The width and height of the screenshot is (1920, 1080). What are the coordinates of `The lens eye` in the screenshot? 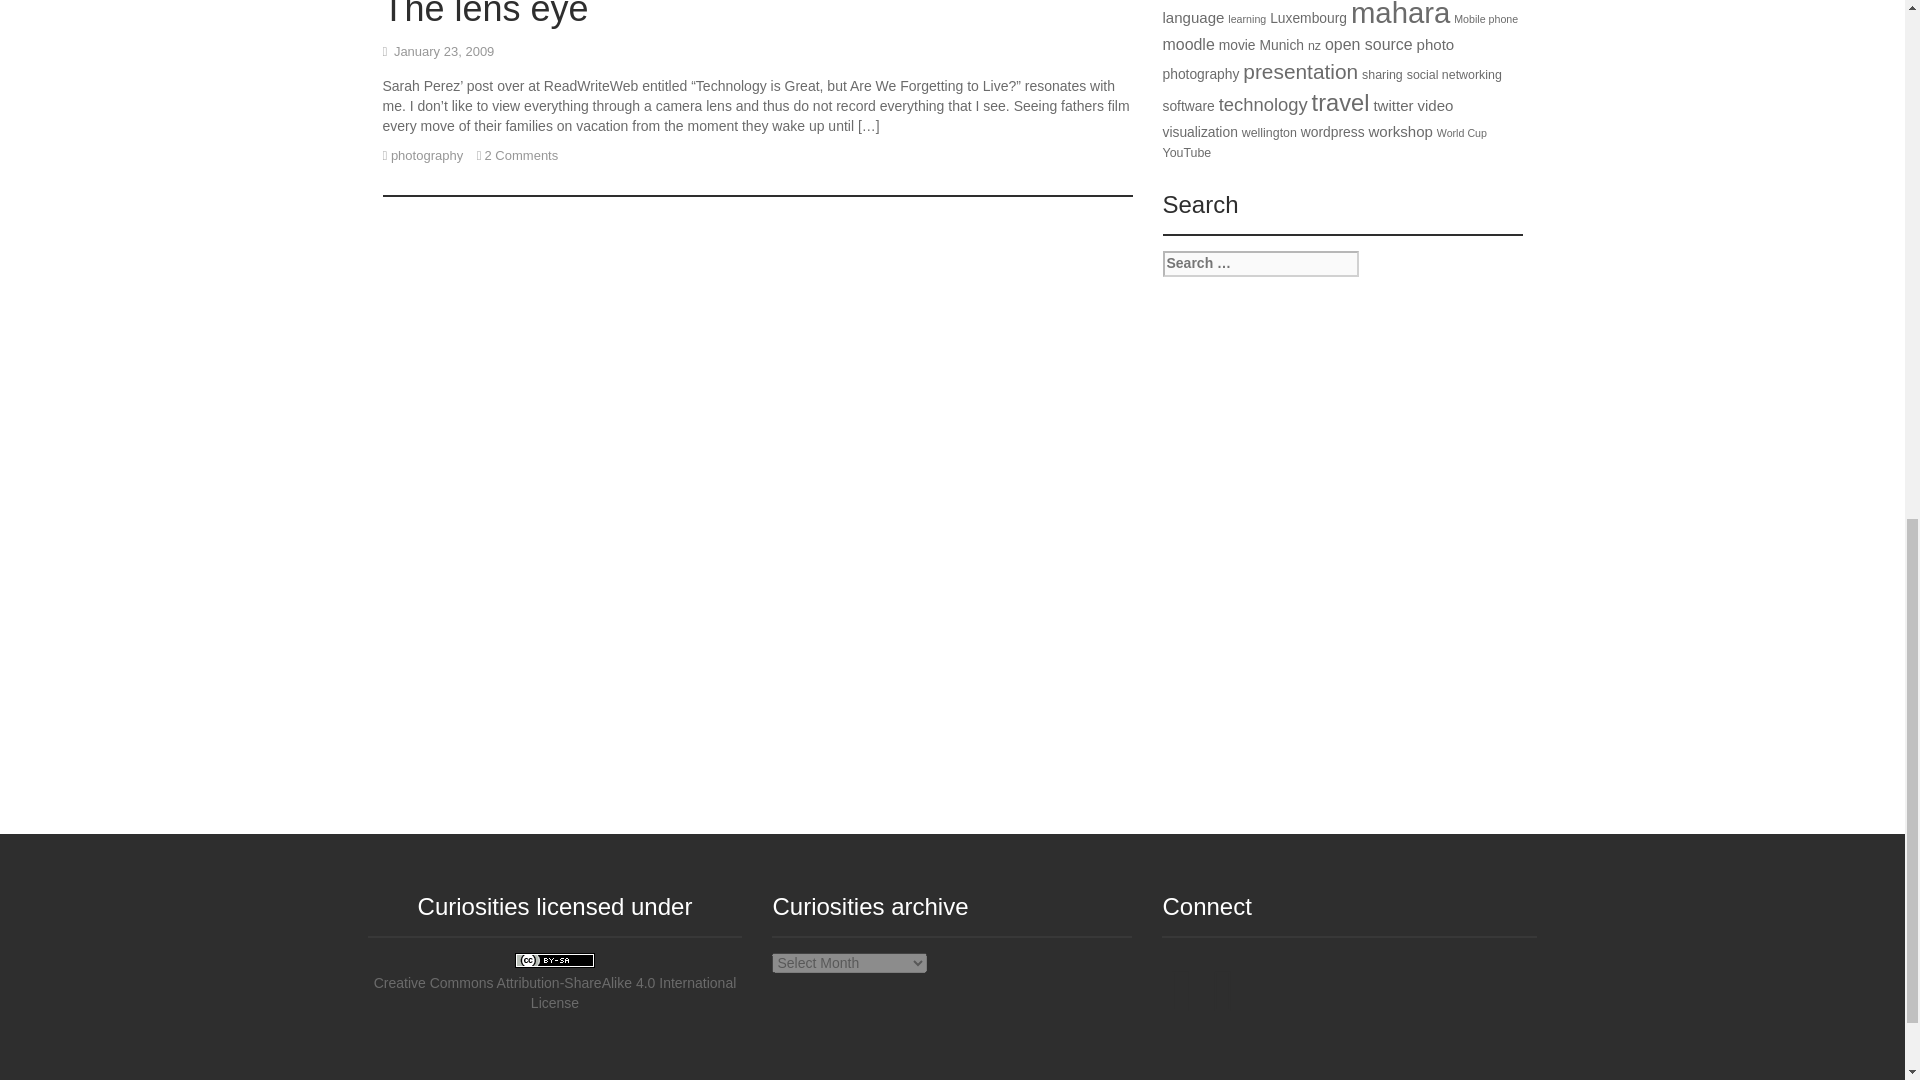 It's located at (484, 14).